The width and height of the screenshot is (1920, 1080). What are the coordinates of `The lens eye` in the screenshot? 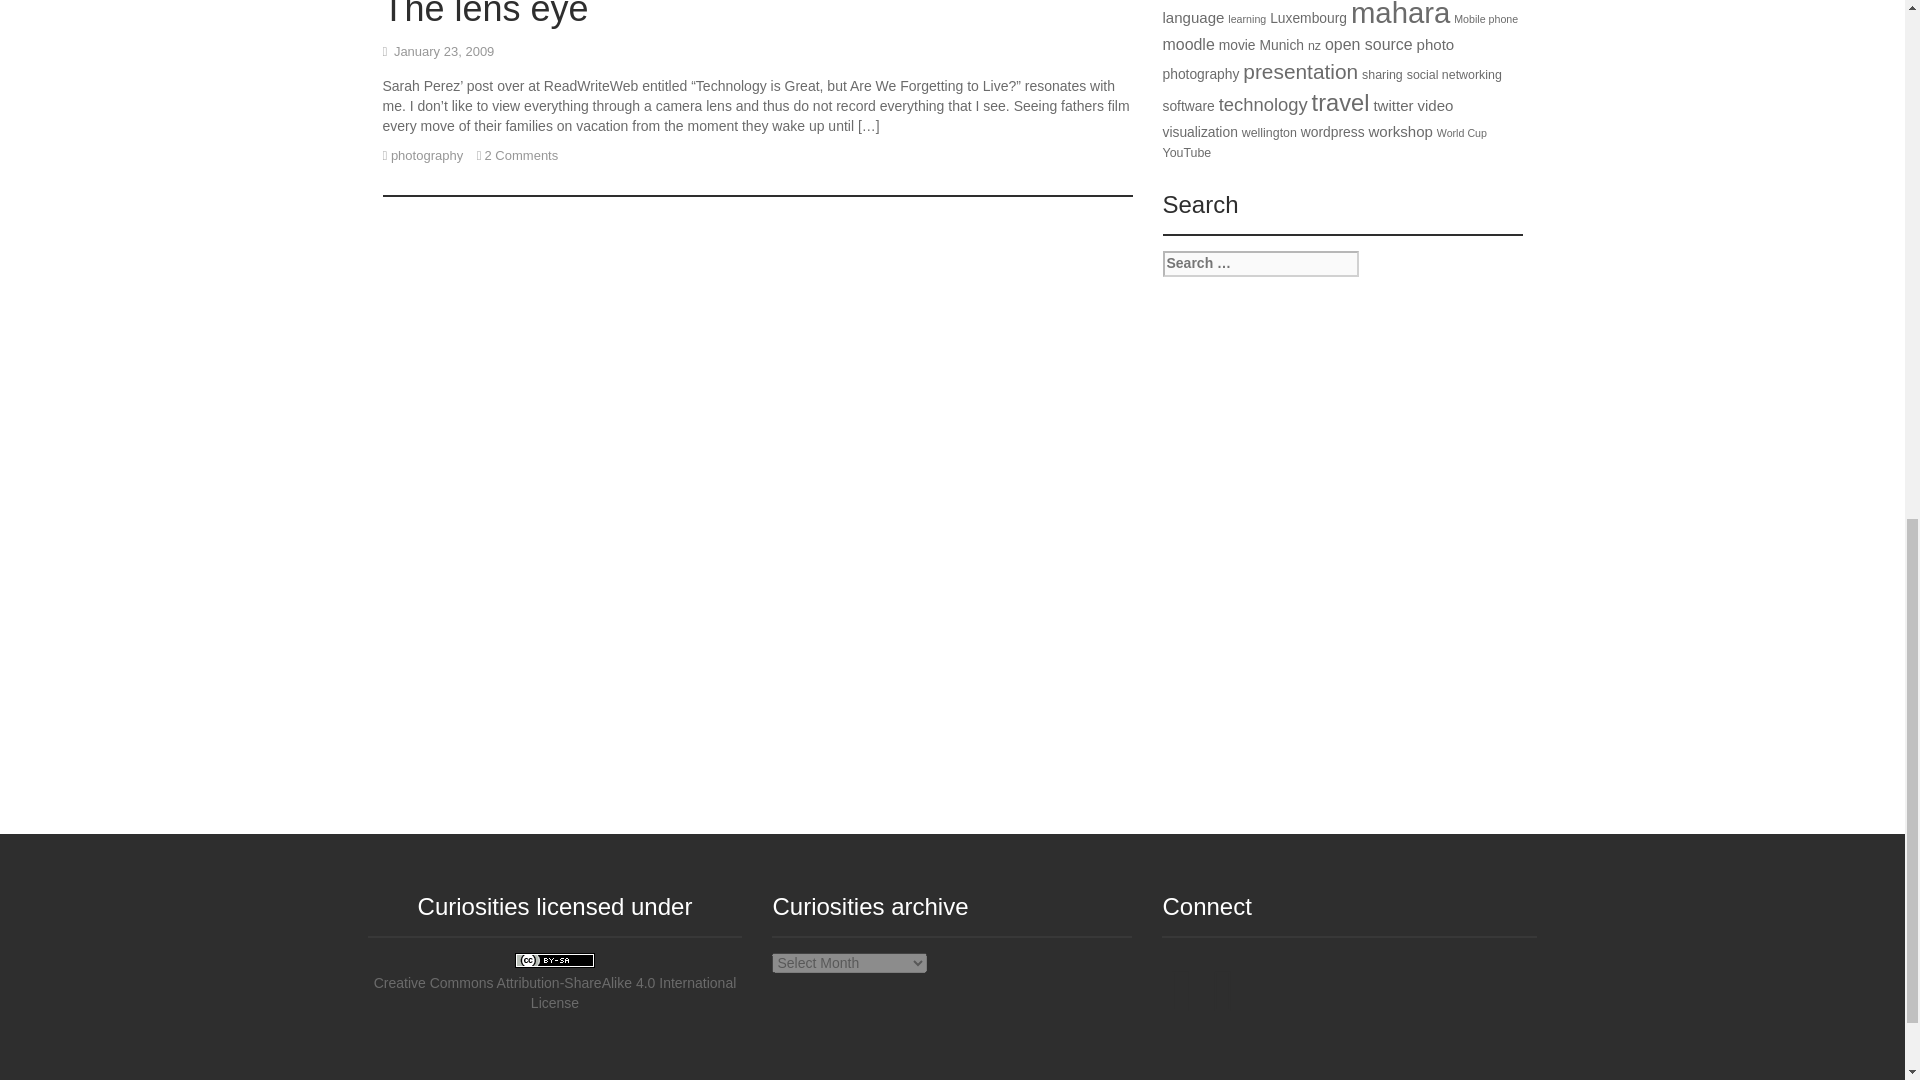 It's located at (484, 14).